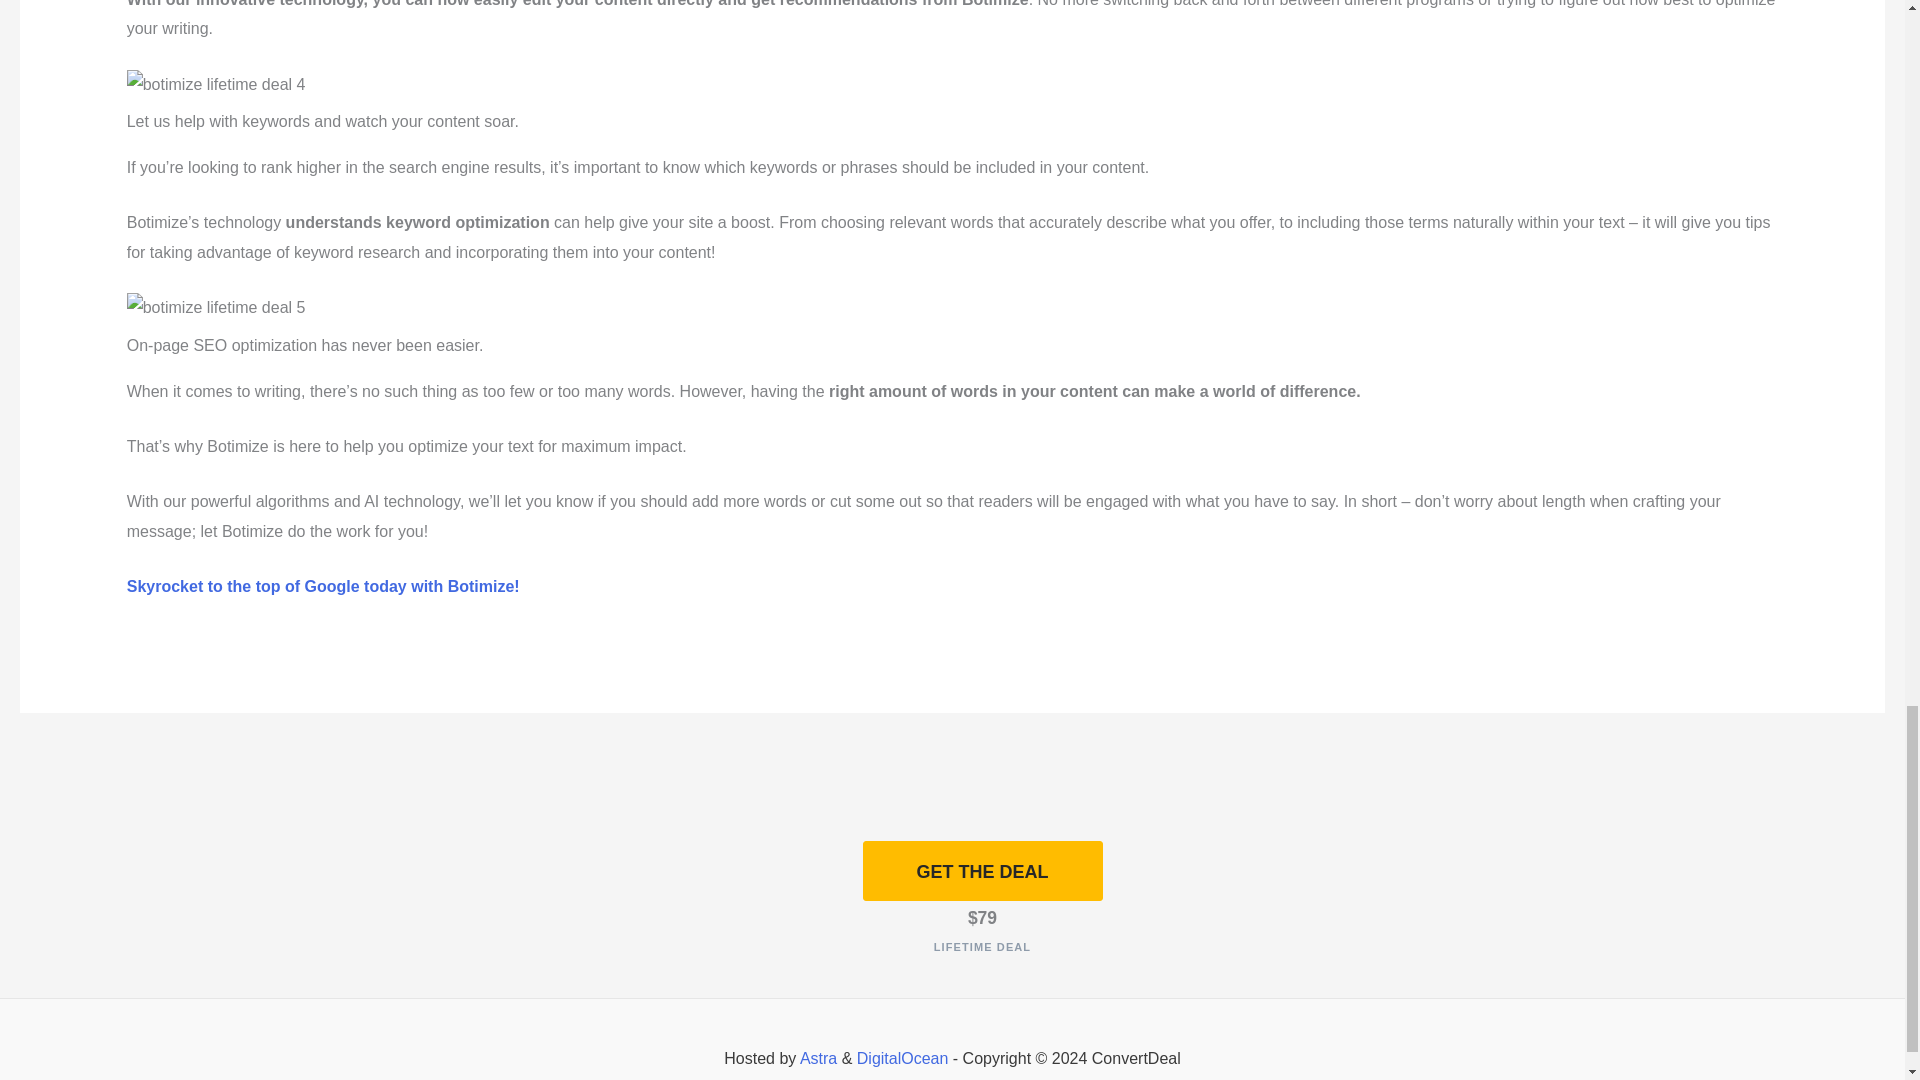 The width and height of the screenshot is (1920, 1080). What do you see at coordinates (982, 872) in the screenshot?
I see `GET THE DEAL` at bounding box center [982, 872].